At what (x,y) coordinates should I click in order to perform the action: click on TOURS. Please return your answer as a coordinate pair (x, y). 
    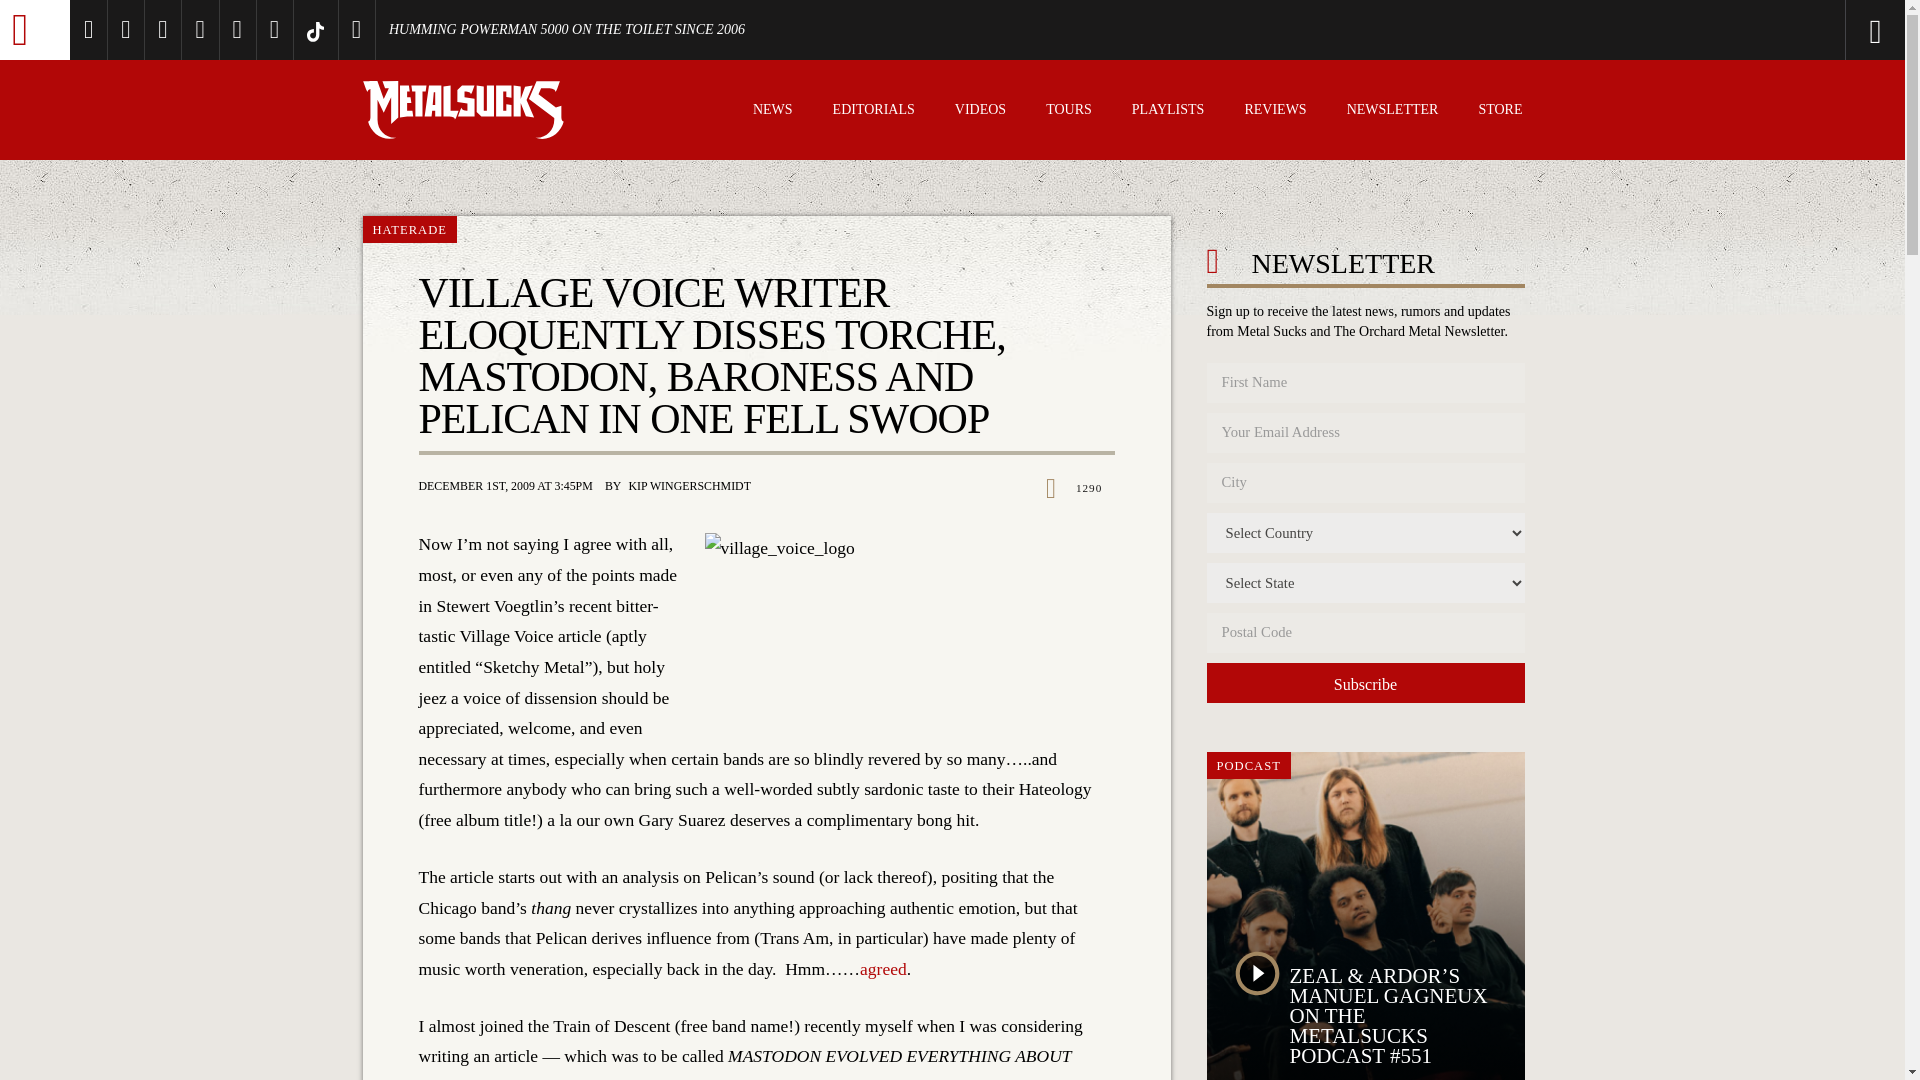
    Looking at the image, I should click on (1069, 112).